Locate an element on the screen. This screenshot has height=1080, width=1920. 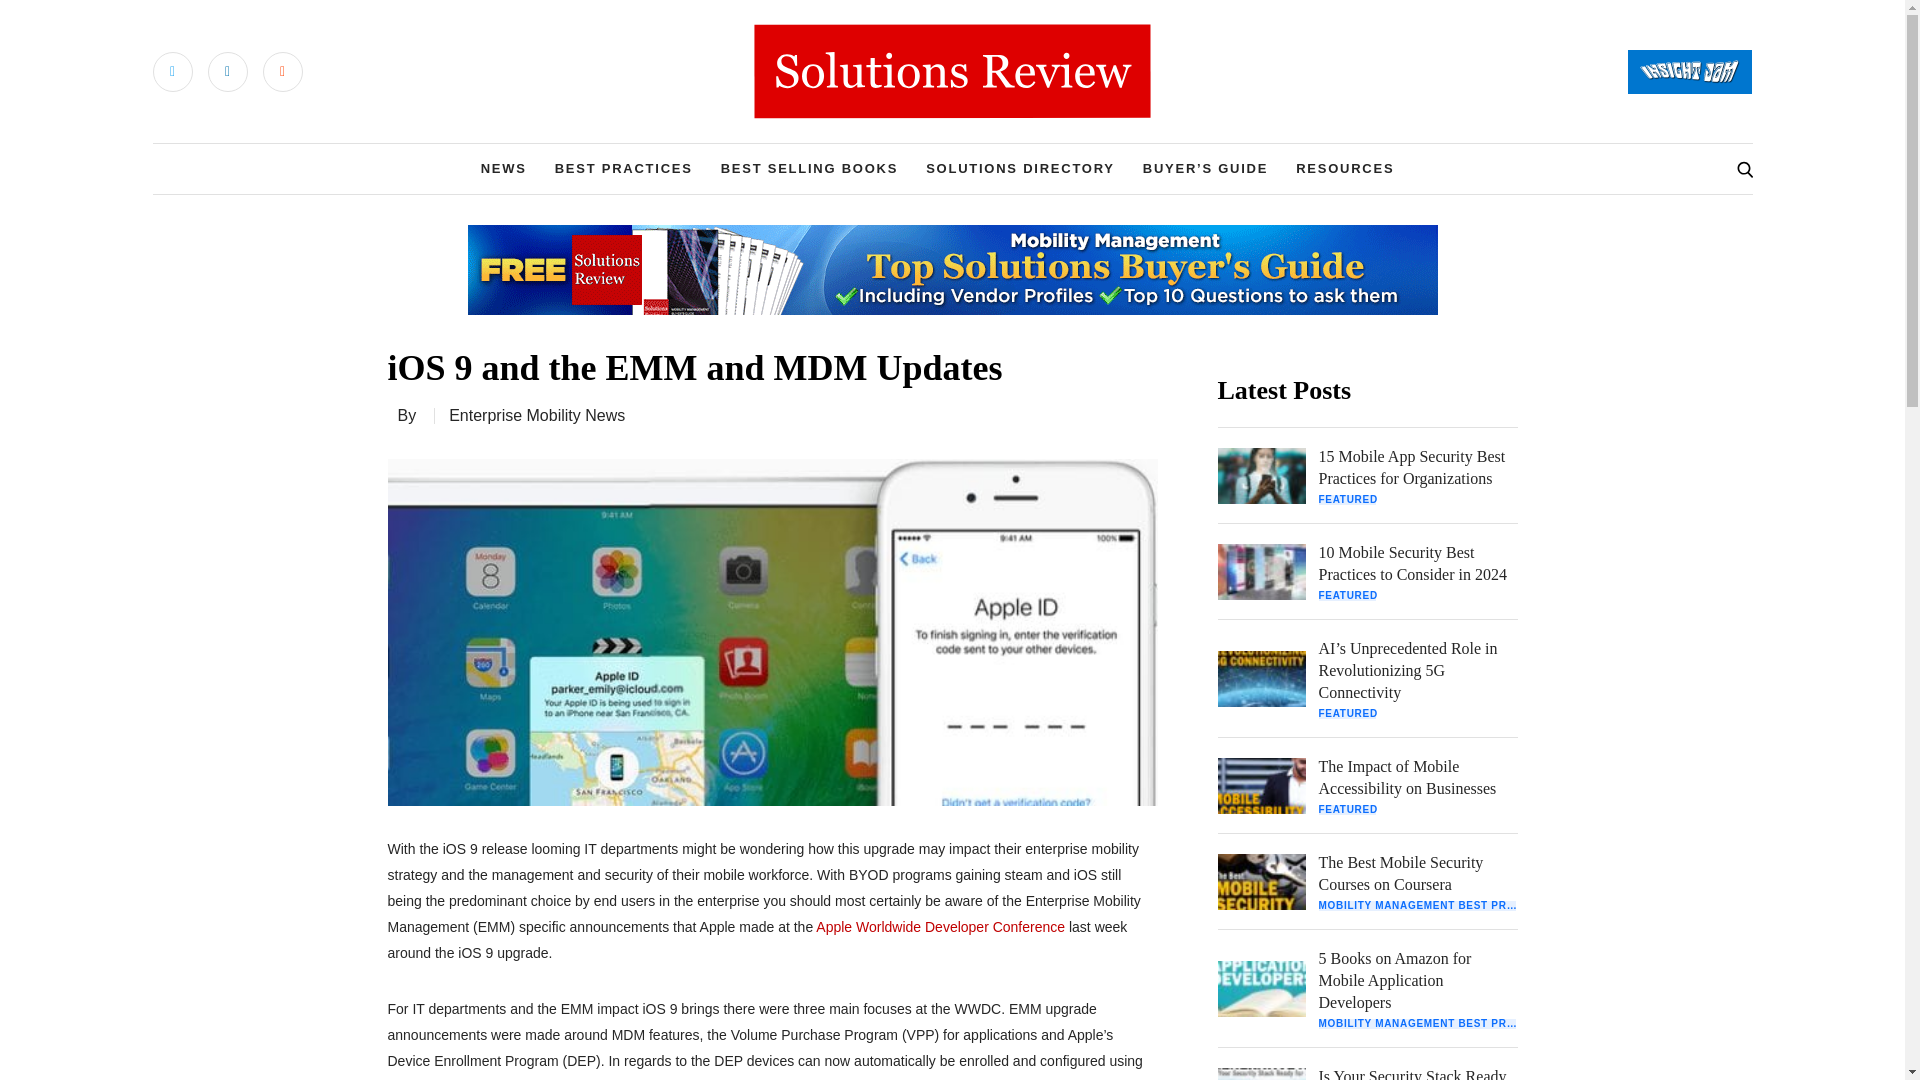
BEST PRACTICES is located at coordinates (624, 168).